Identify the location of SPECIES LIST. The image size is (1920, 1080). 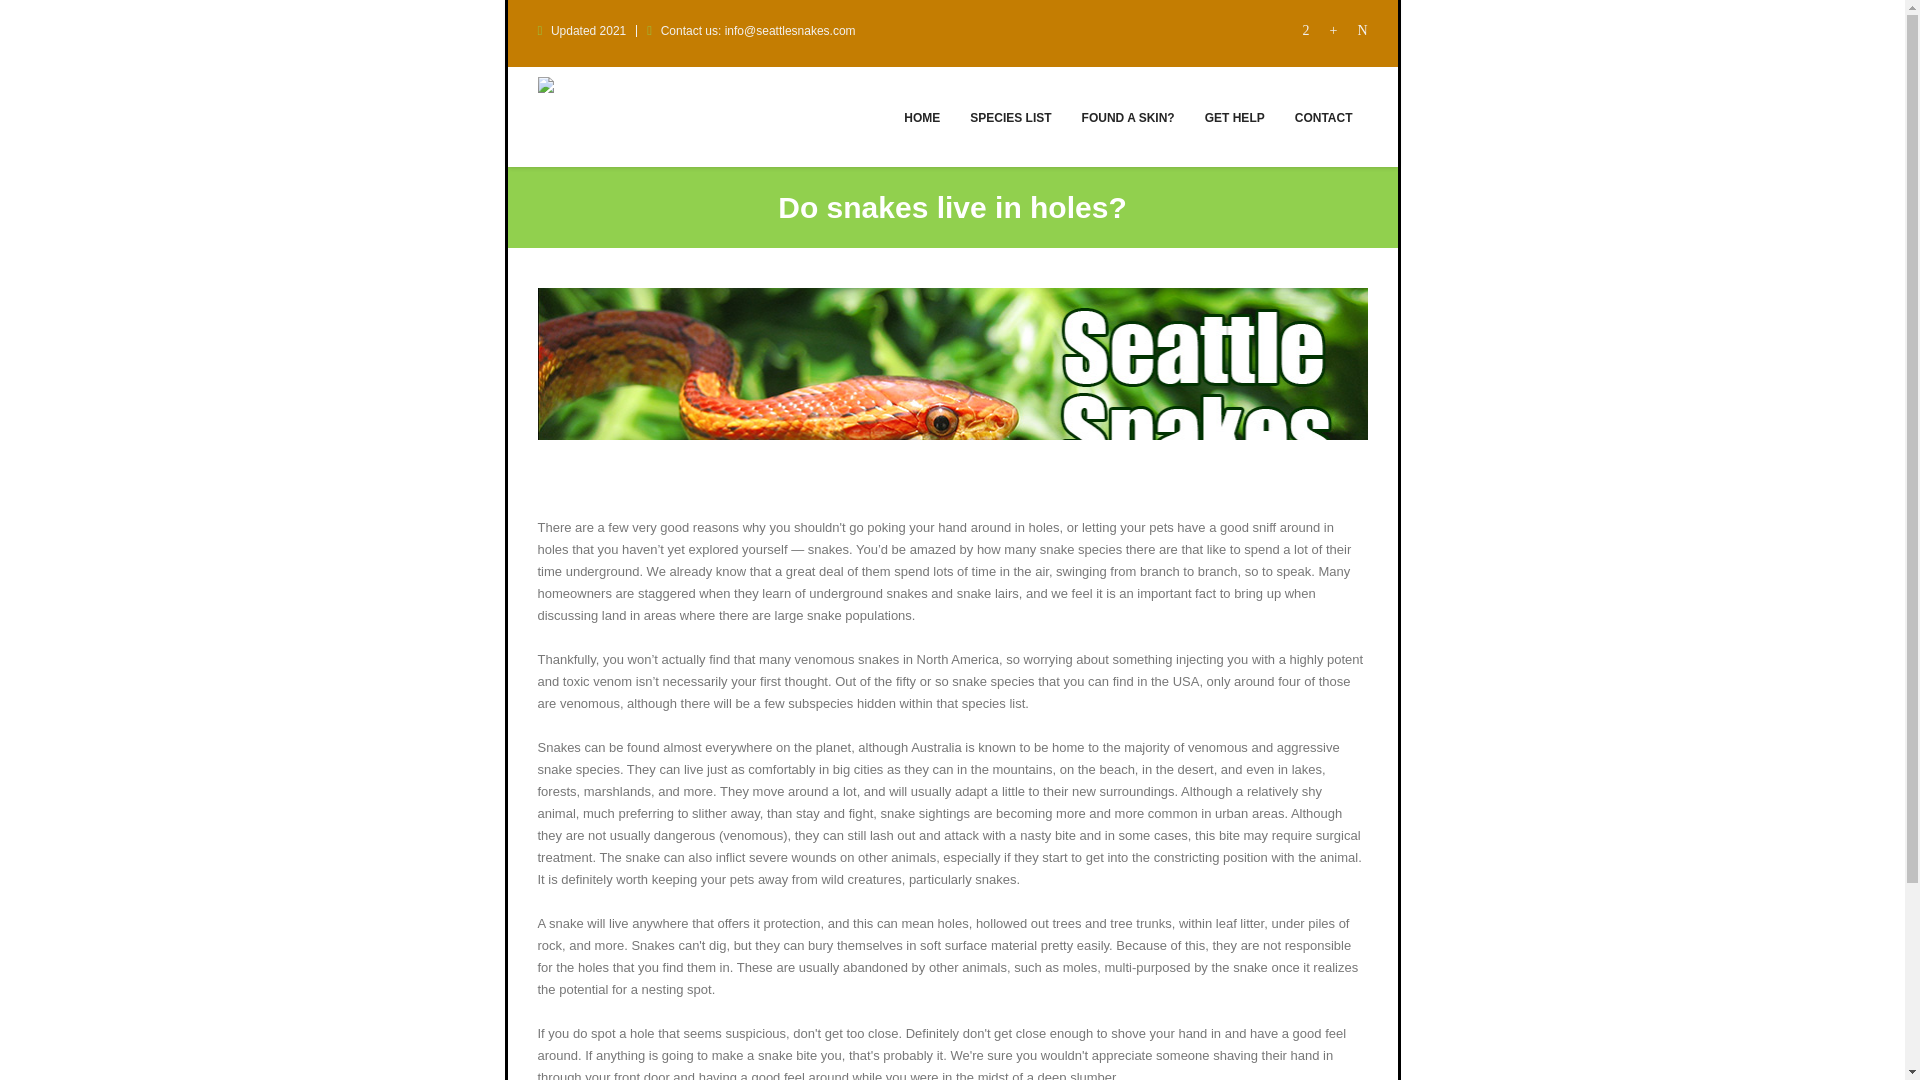
(1010, 116).